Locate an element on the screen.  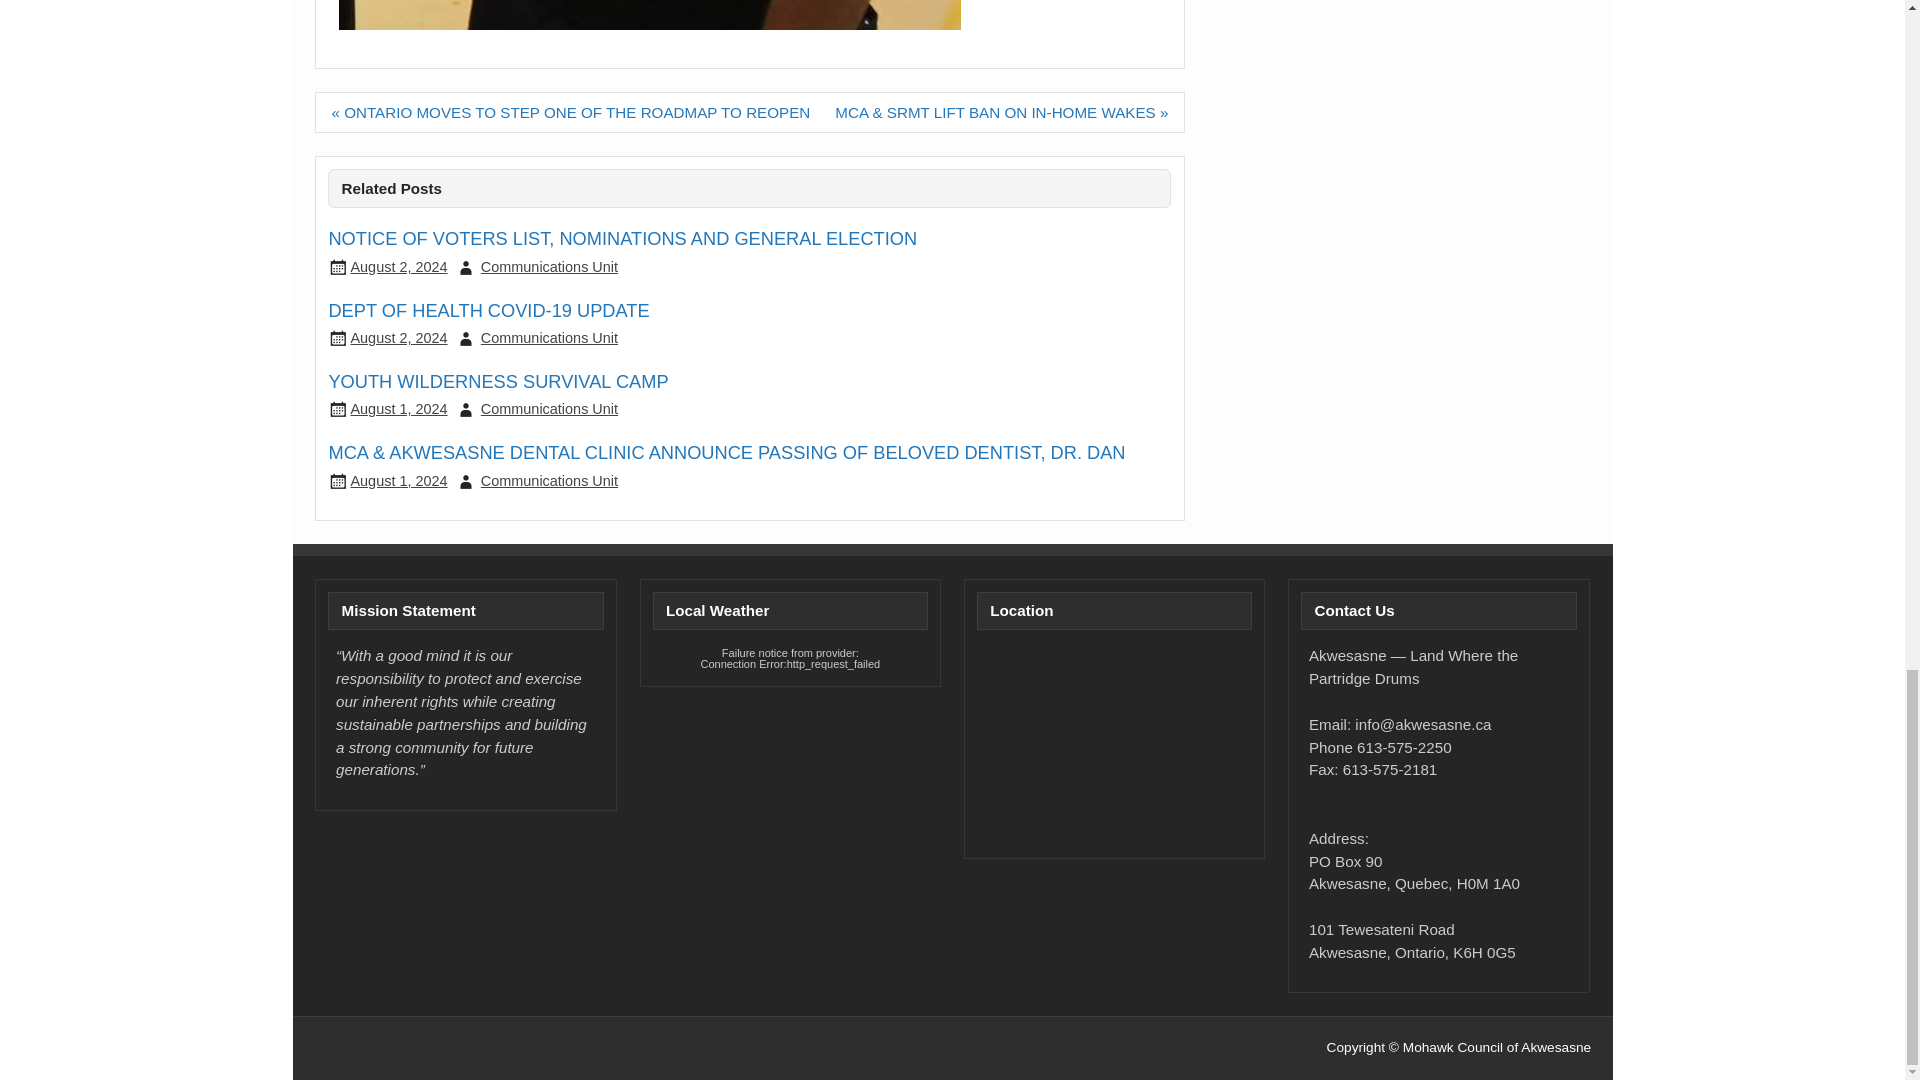
10:39 AM is located at coordinates (398, 338).